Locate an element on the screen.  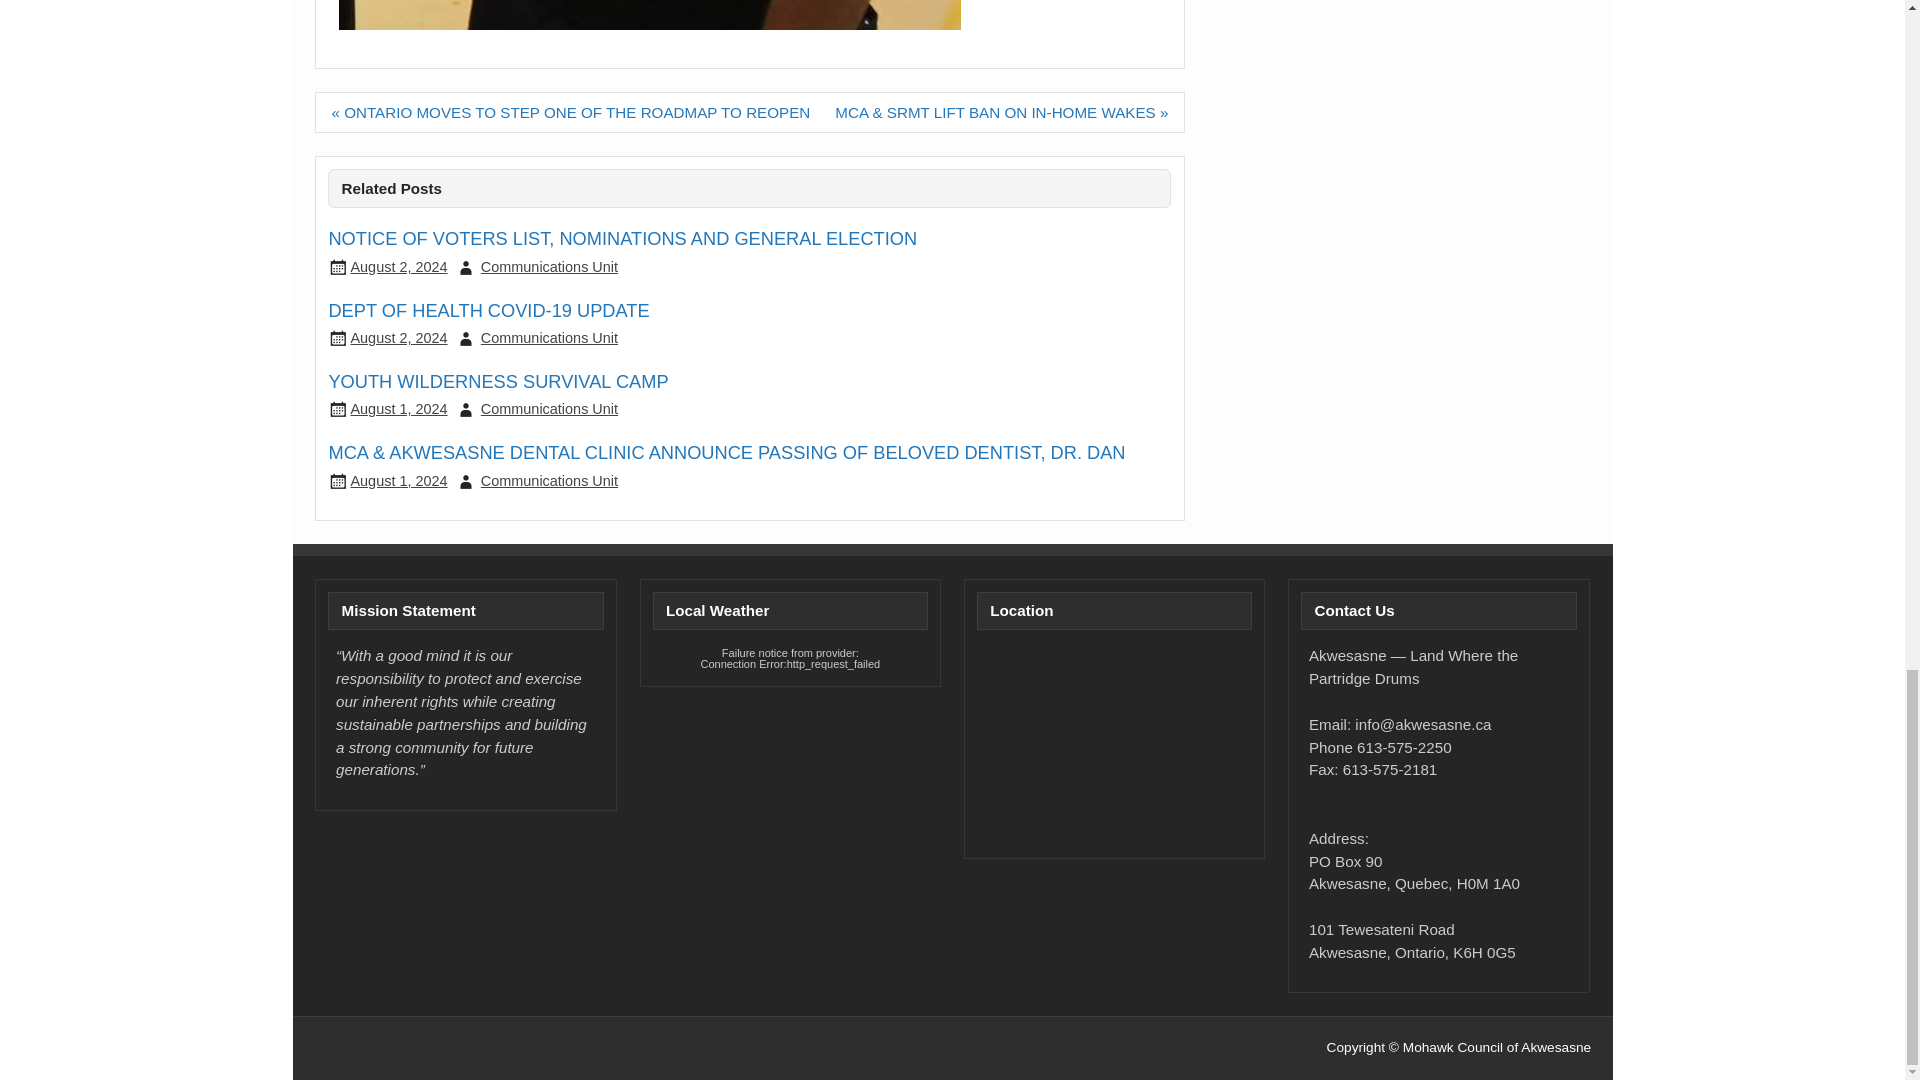
10:39 AM is located at coordinates (398, 338).